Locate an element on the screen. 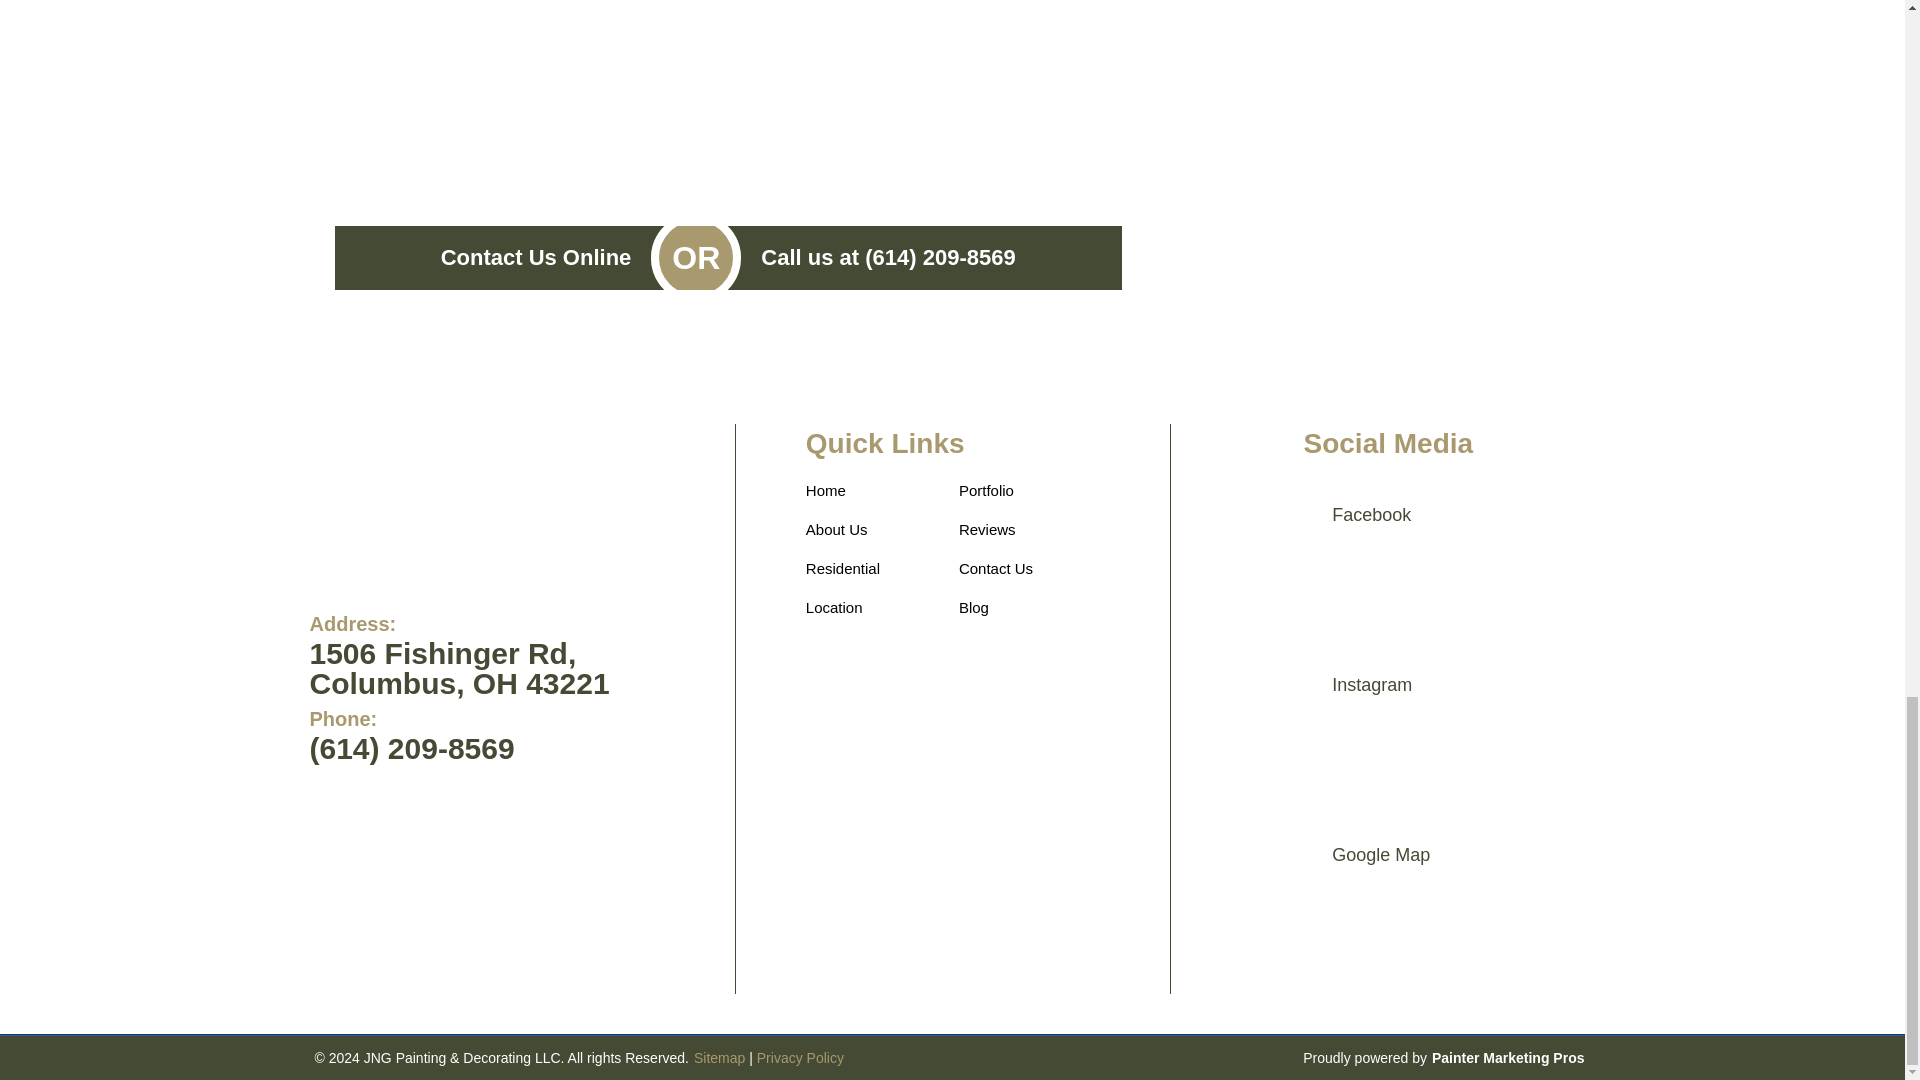  Instagram Icon is located at coordinates (1265, 739).